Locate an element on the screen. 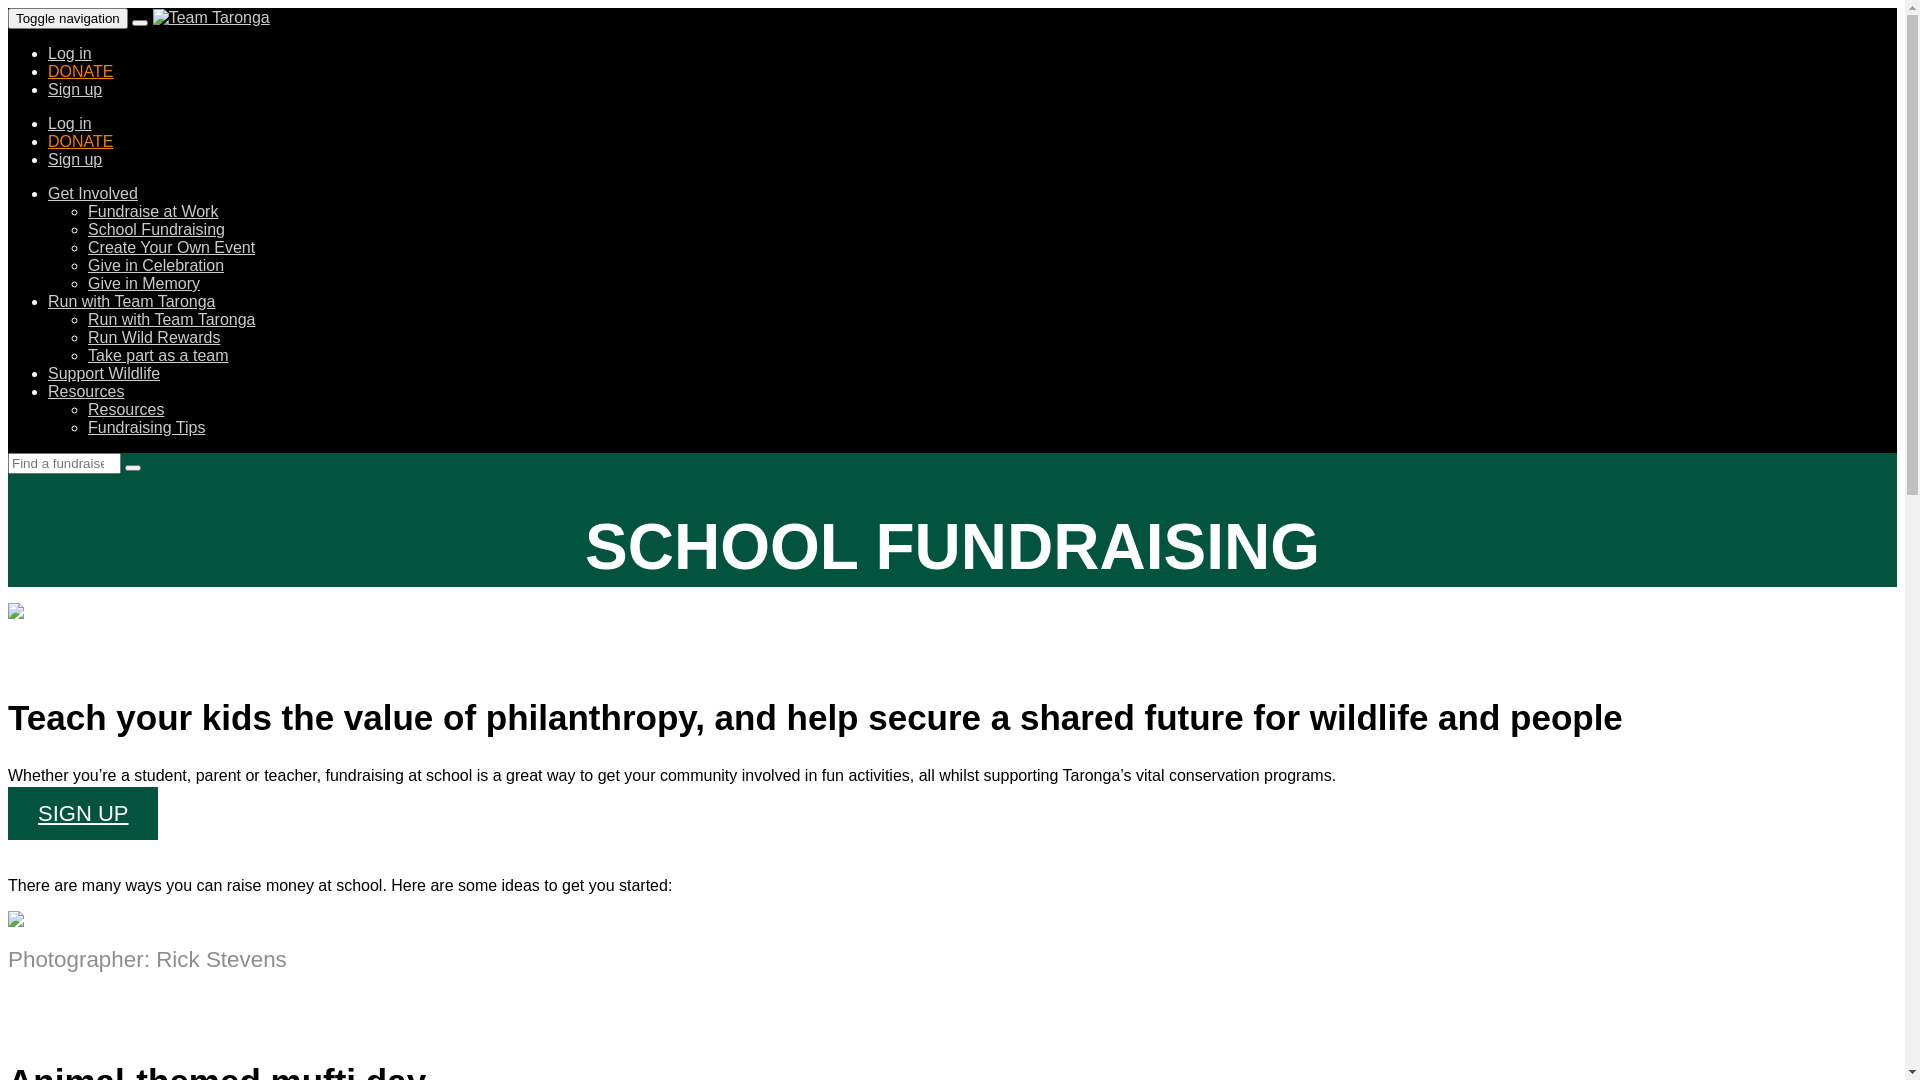 Image resolution: width=1920 pixels, height=1080 pixels. DONATE is located at coordinates (80, 72).